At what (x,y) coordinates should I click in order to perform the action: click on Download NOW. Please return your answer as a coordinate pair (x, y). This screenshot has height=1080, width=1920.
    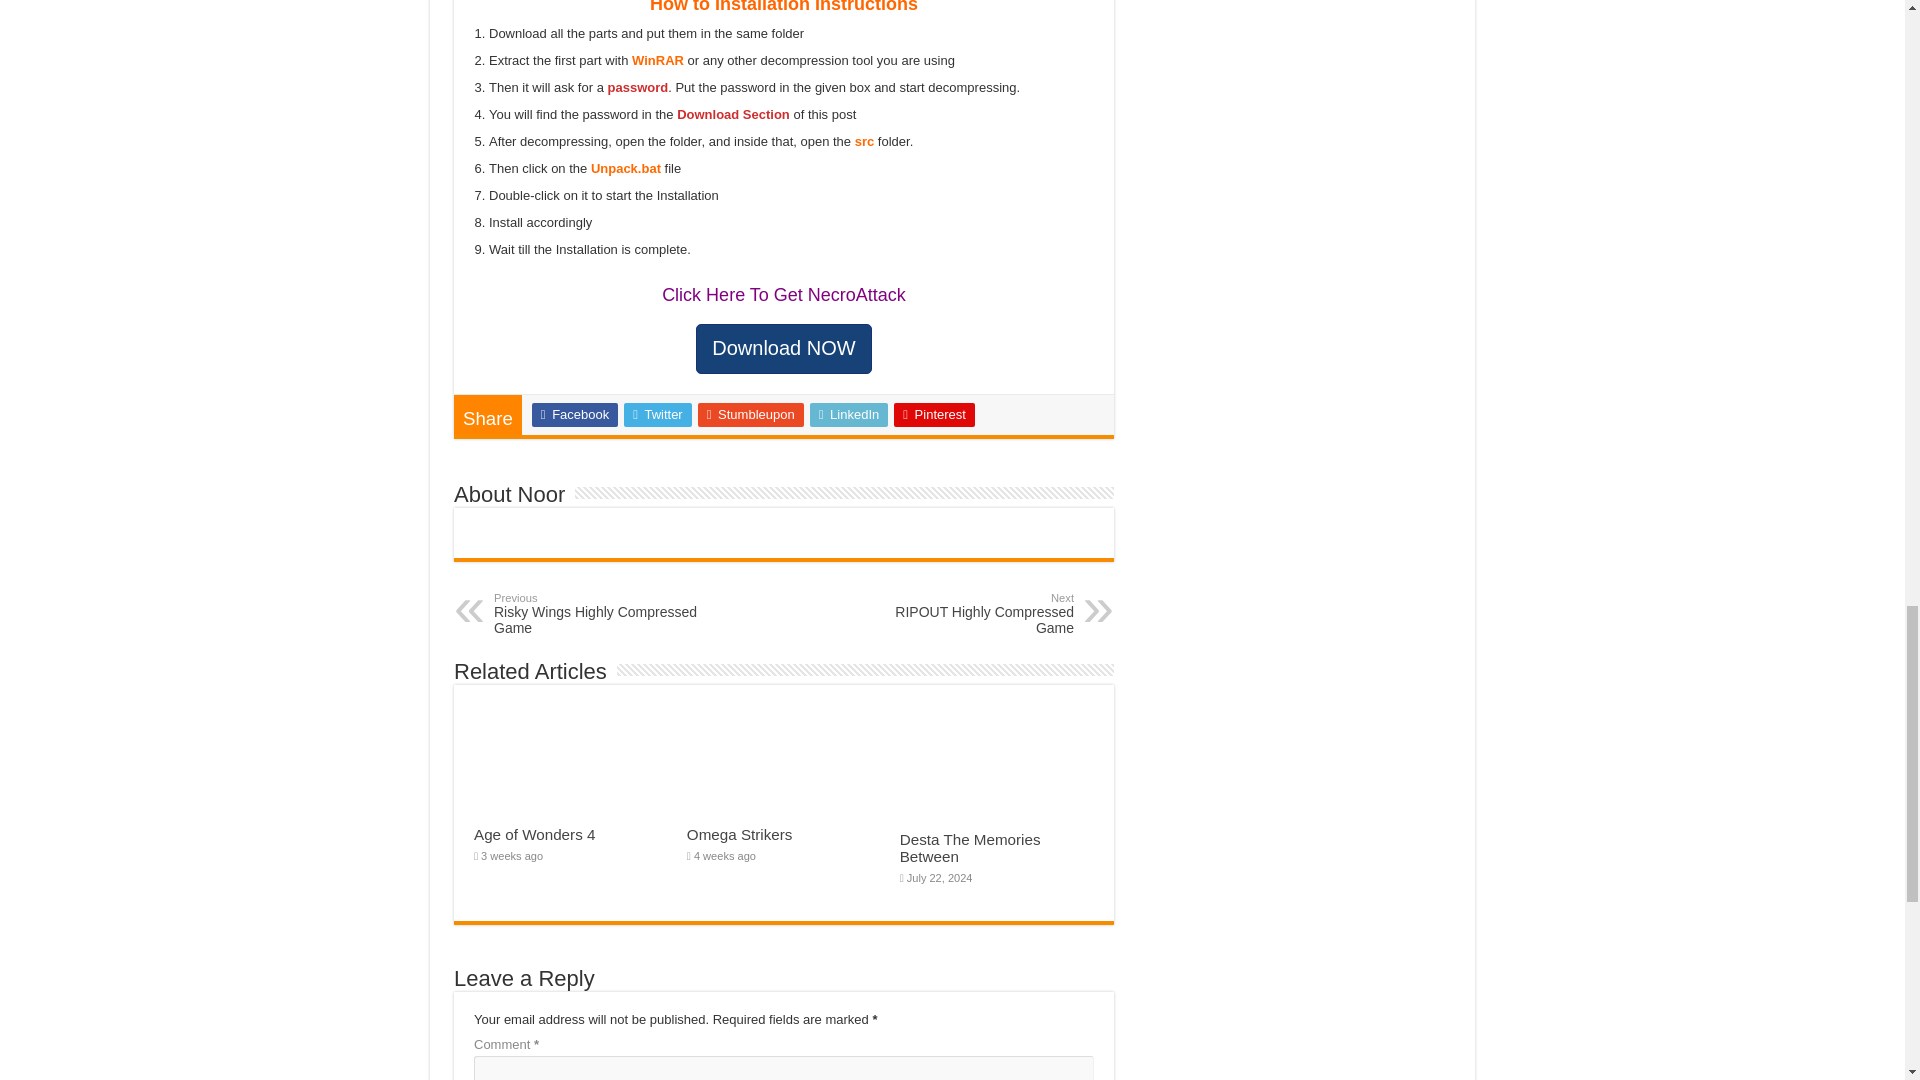
    Looking at the image, I should click on (783, 348).